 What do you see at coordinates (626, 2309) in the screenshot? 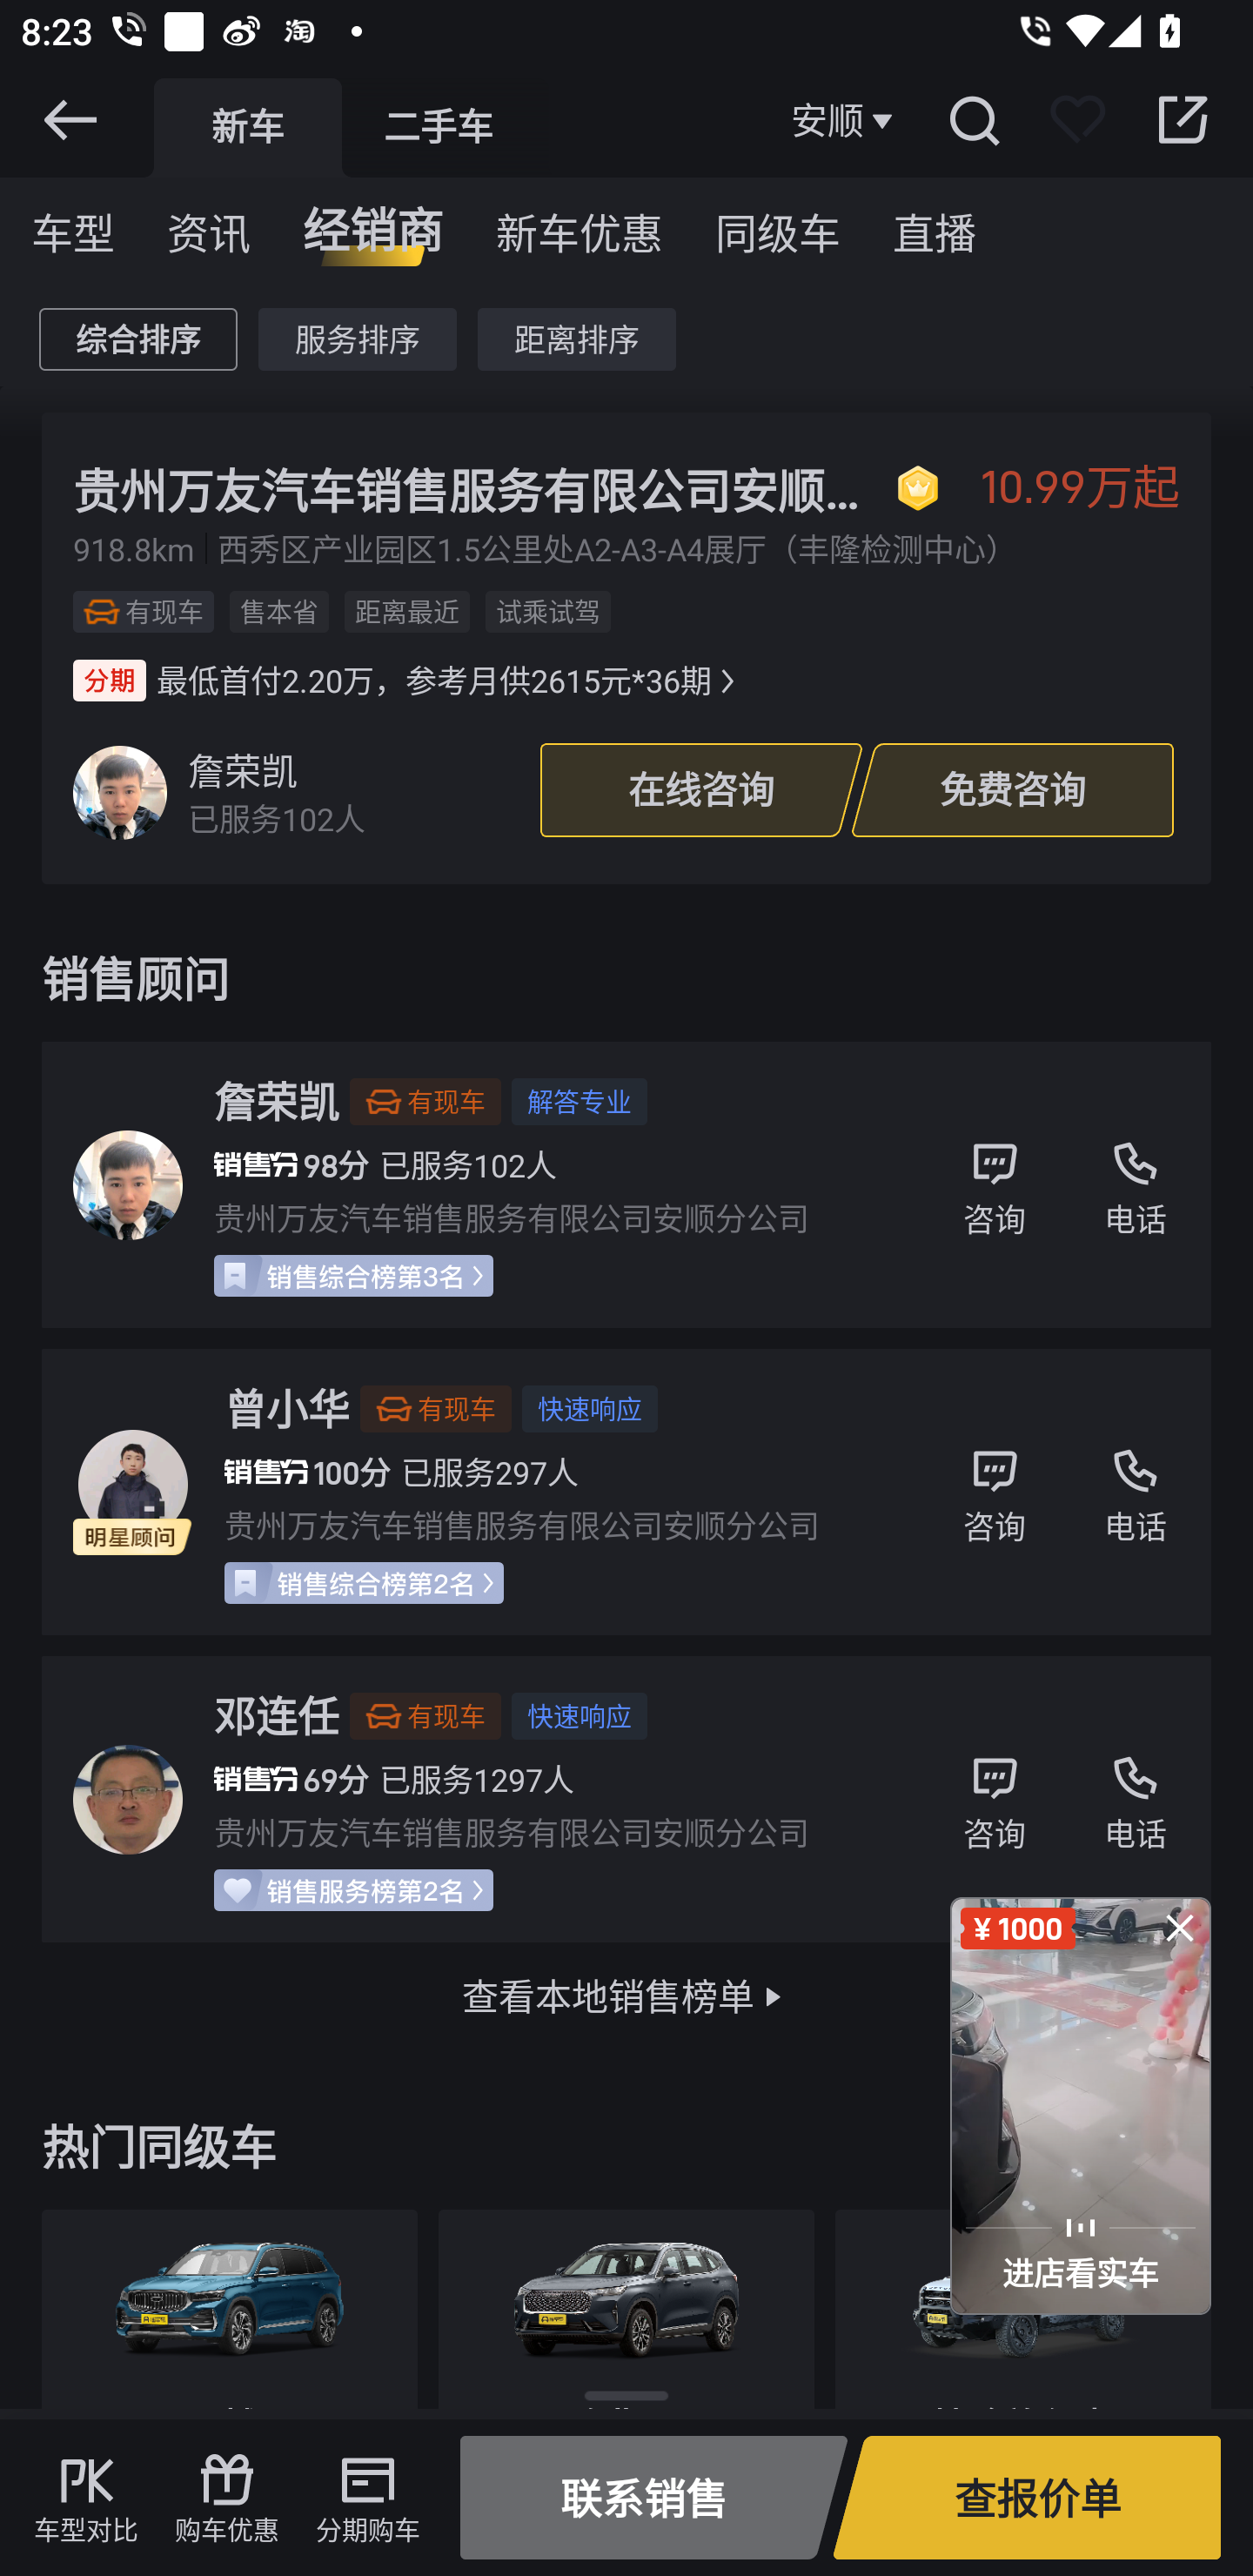
I see `哈弗H6` at bounding box center [626, 2309].